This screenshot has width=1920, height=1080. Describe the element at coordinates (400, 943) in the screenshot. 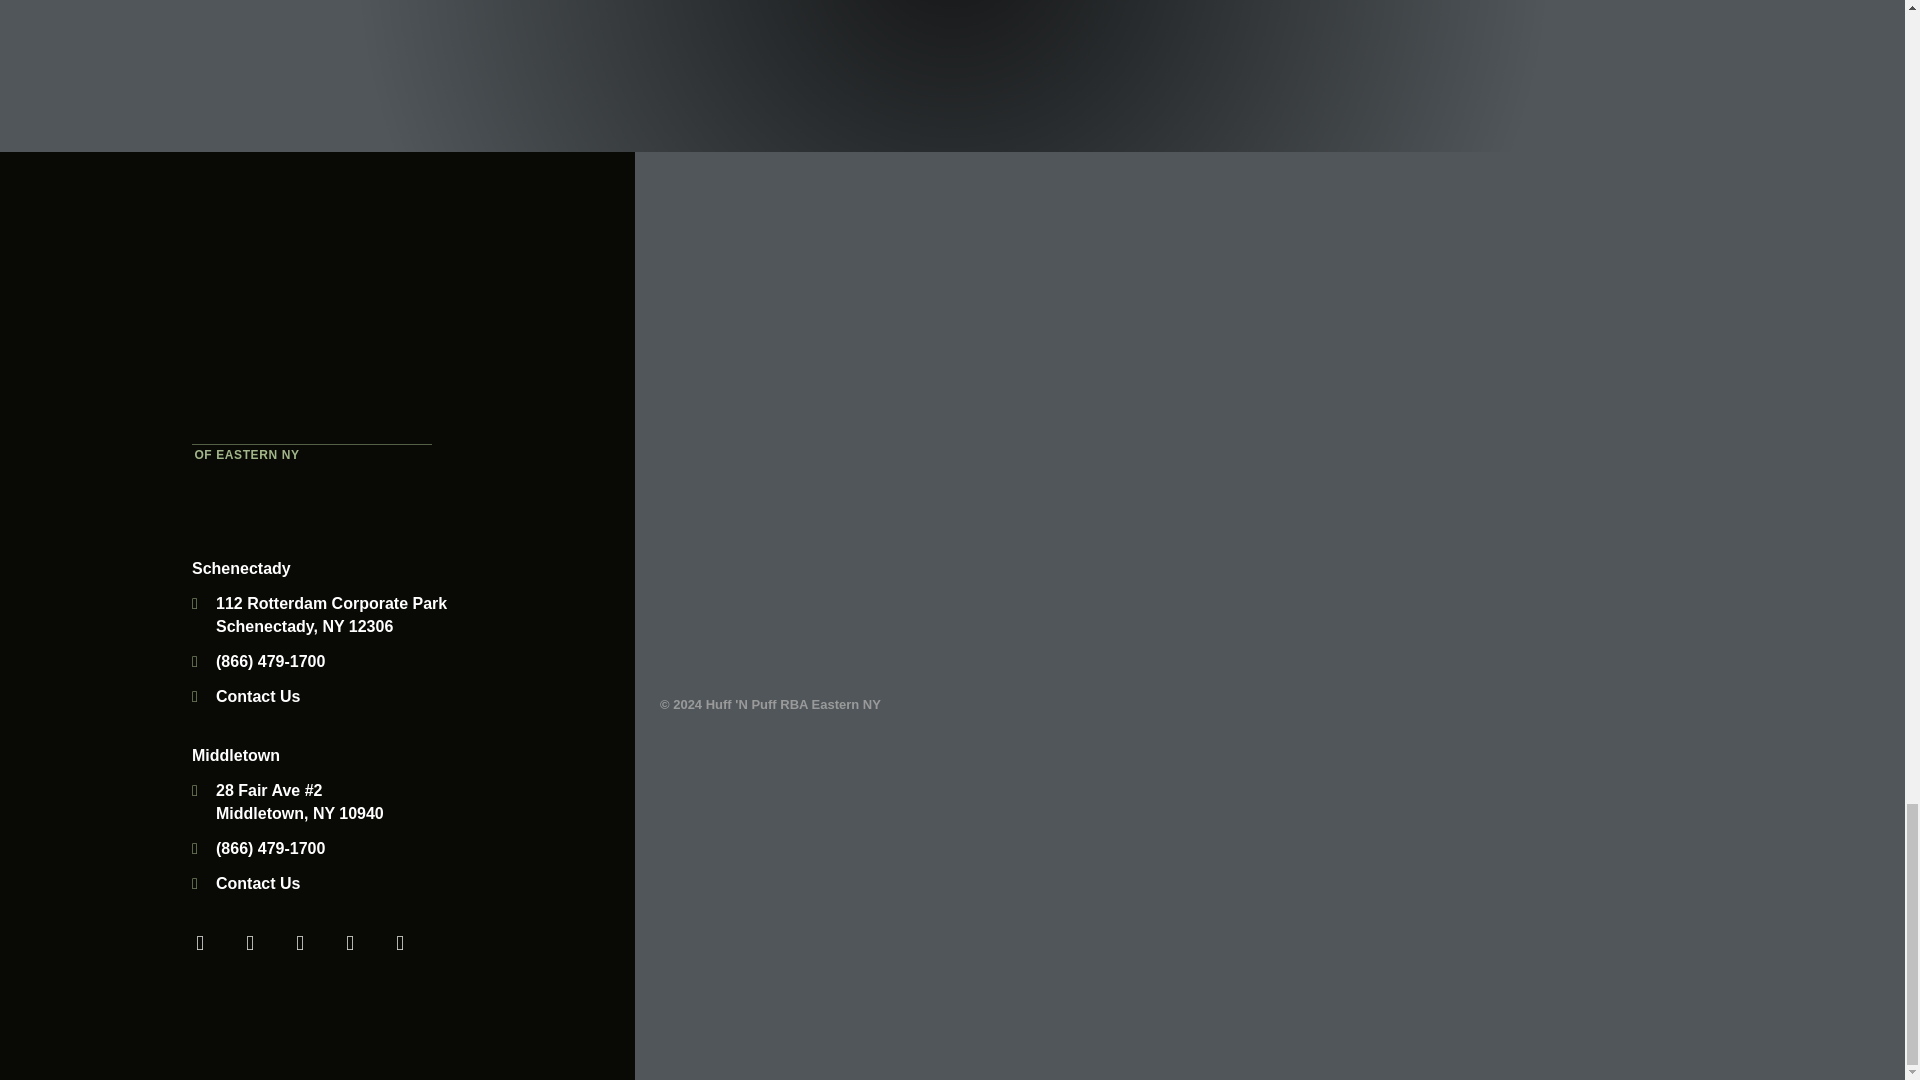

I see `Instagram` at that location.